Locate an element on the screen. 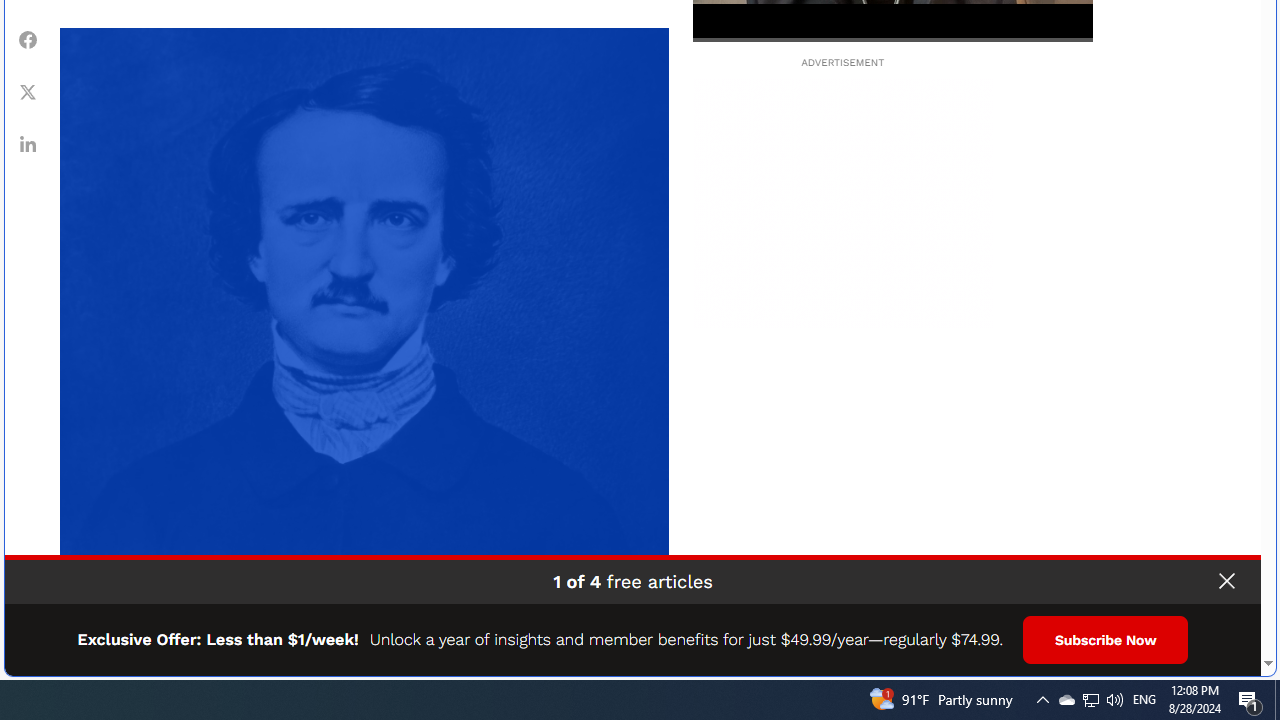 Image resolution: width=1280 pixels, height=720 pixels. Class: fs-icon fs-icon--Facebook is located at coordinates (28, 40).